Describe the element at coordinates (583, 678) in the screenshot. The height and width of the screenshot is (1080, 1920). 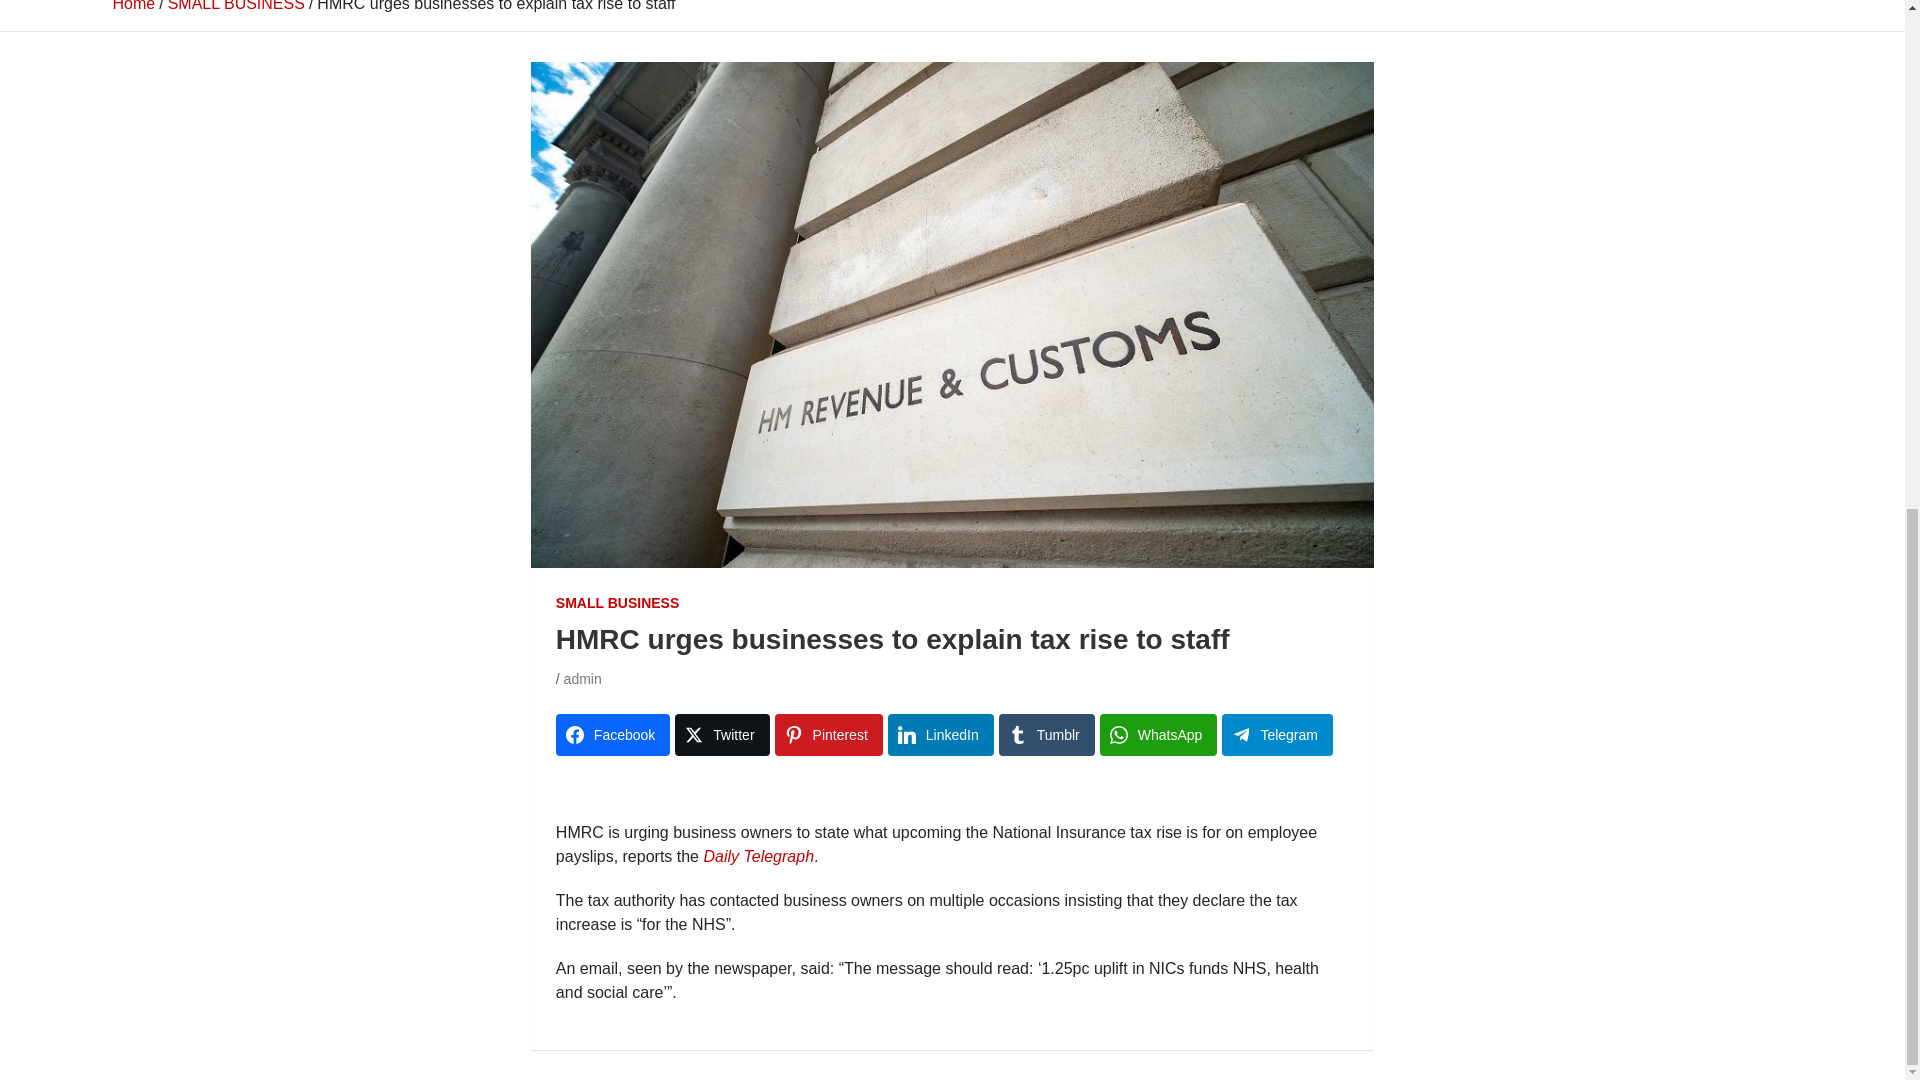
I see `admin` at that location.